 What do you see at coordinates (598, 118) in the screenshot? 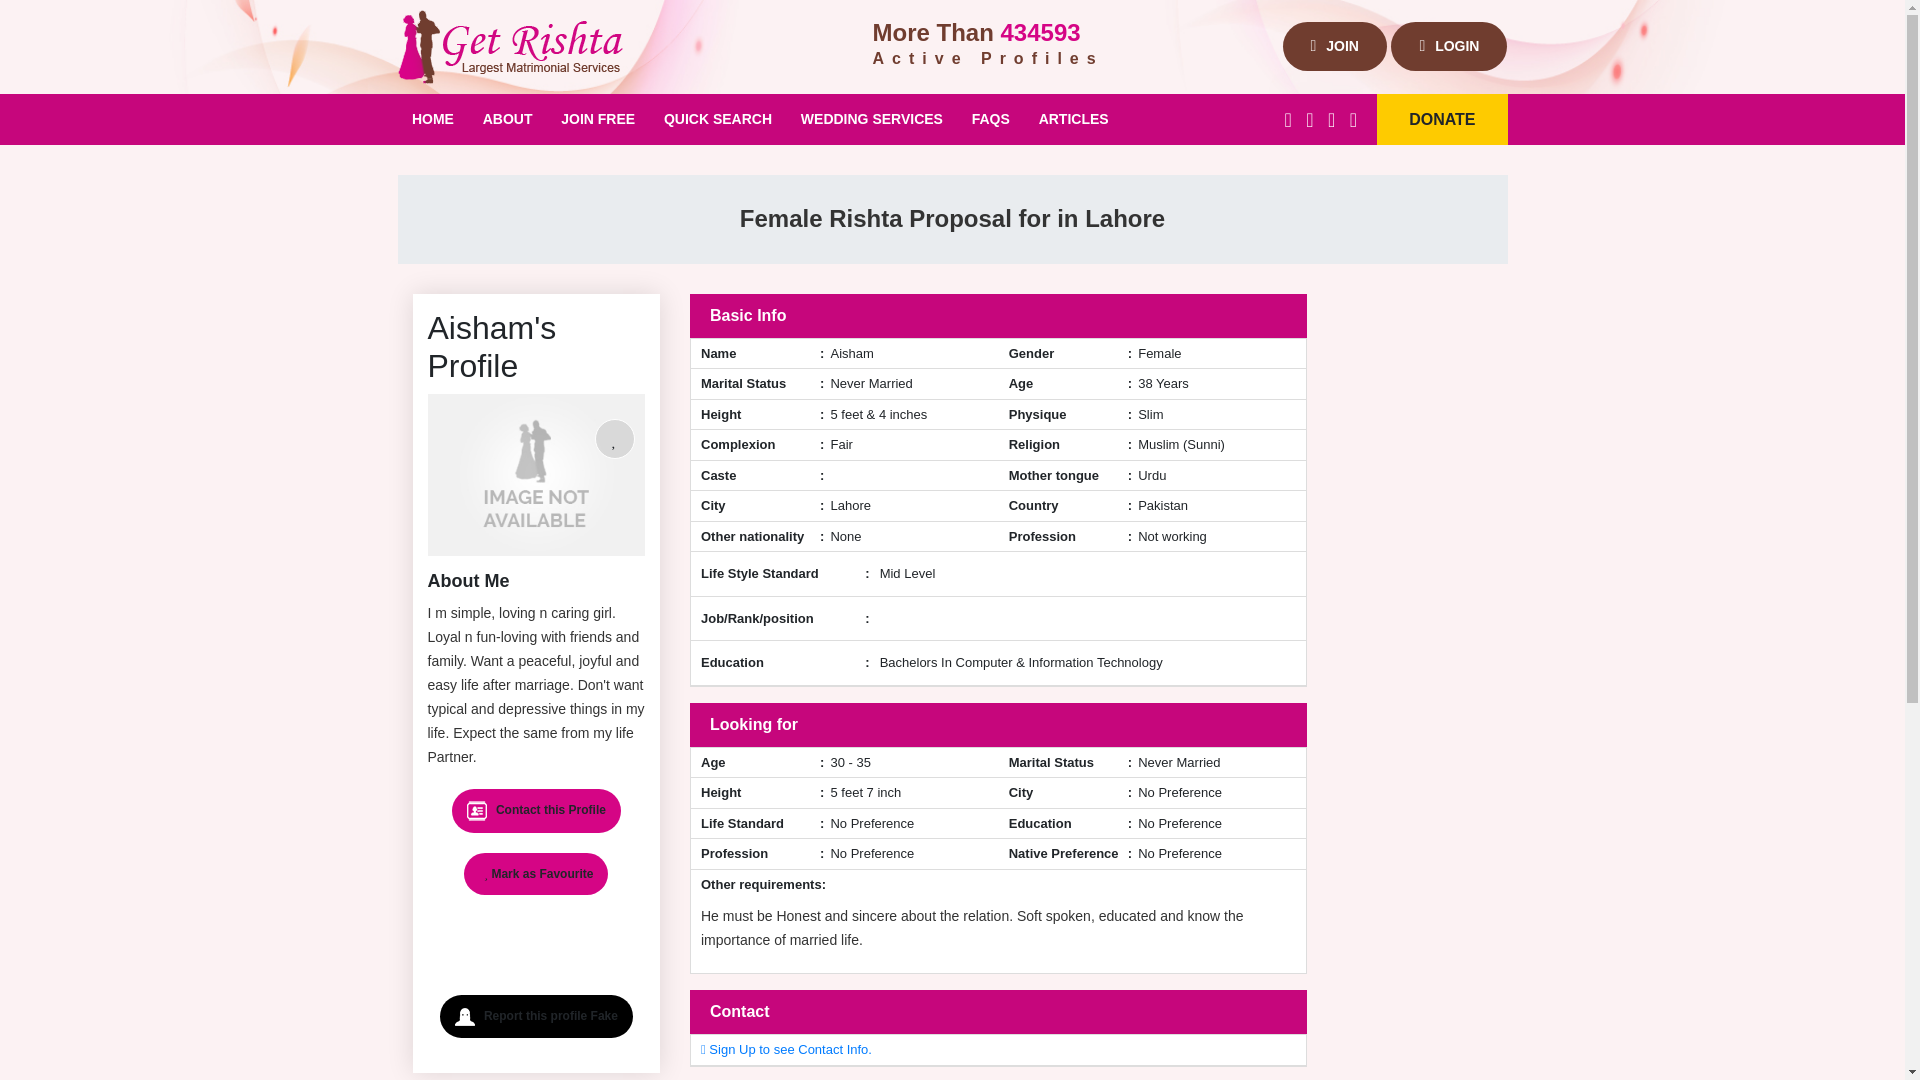
I see `marriage proposal Pakistan` at bounding box center [598, 118].